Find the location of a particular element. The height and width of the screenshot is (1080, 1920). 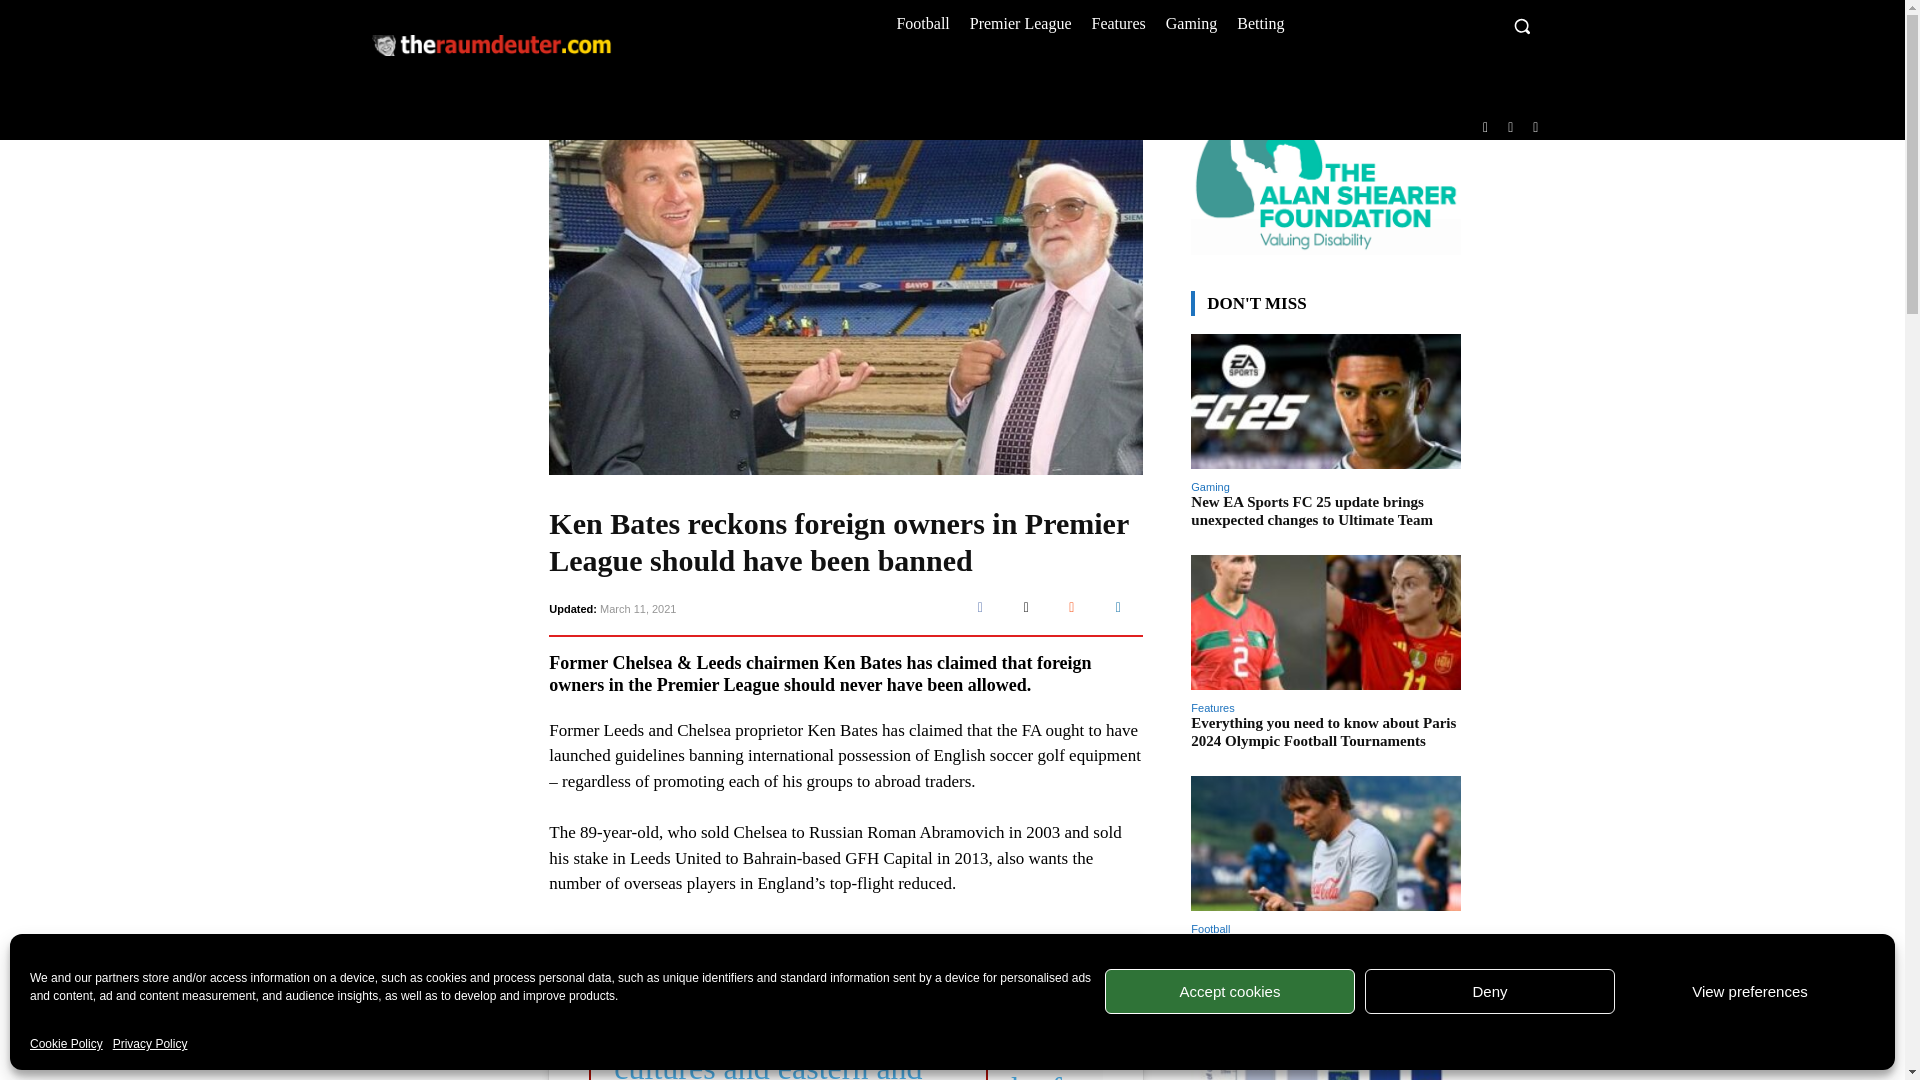

Features is located at coordinates (1118, 22).